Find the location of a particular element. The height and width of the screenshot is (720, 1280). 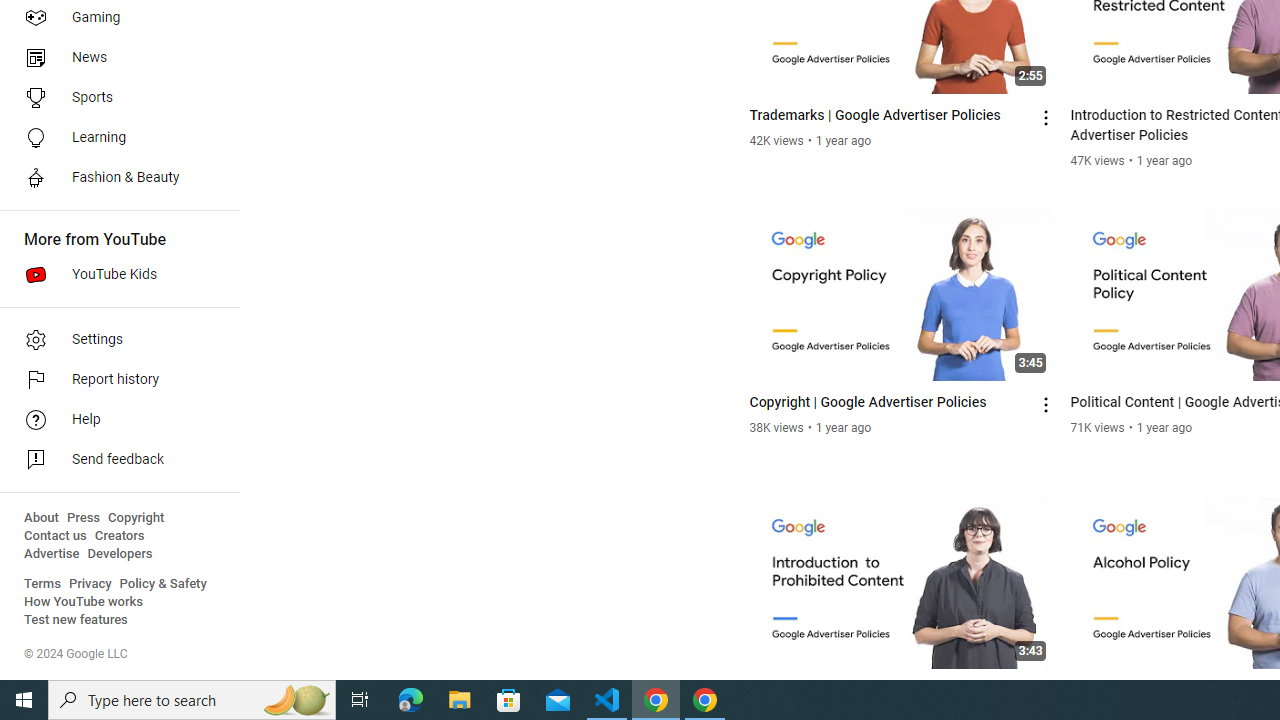

Send feedback is located at coordinates (114, 460).